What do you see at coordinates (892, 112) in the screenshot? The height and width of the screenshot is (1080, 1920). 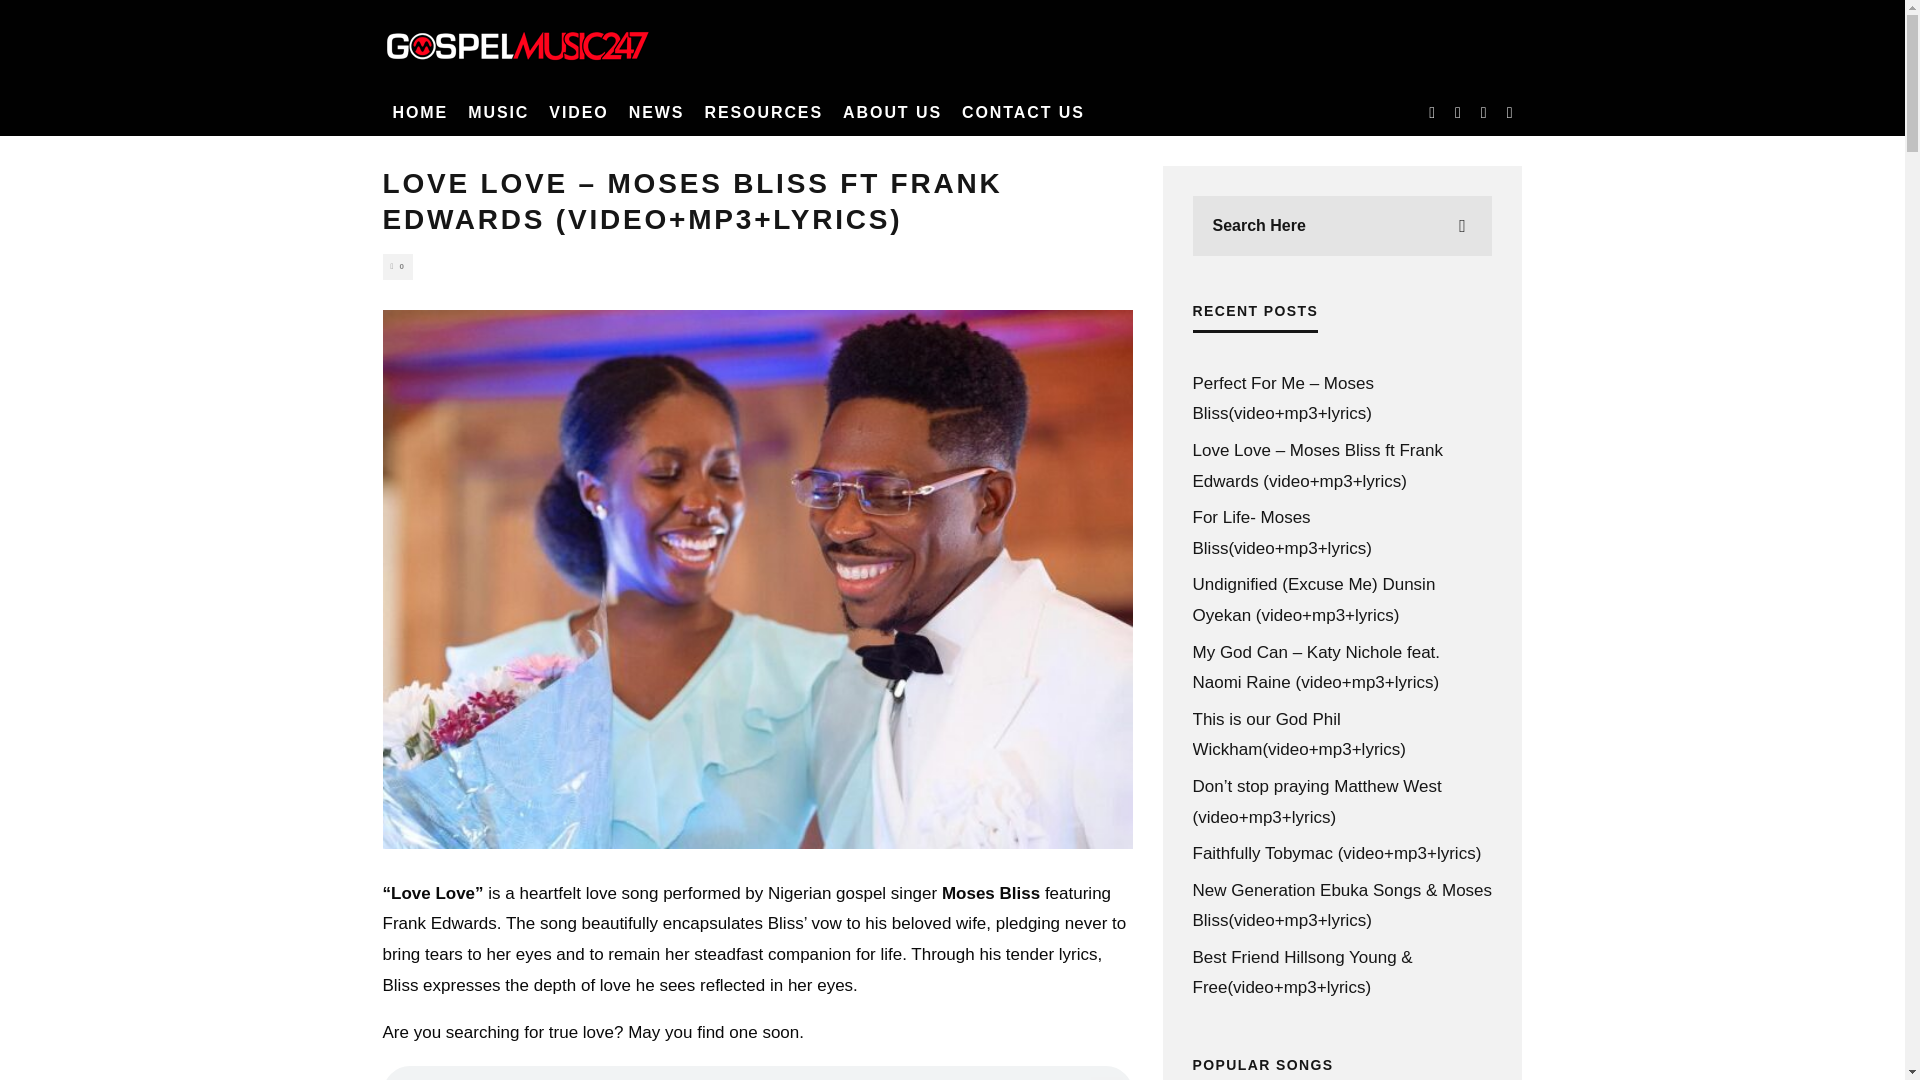 I see `ABOUT US` at bounding box center [892, 112].